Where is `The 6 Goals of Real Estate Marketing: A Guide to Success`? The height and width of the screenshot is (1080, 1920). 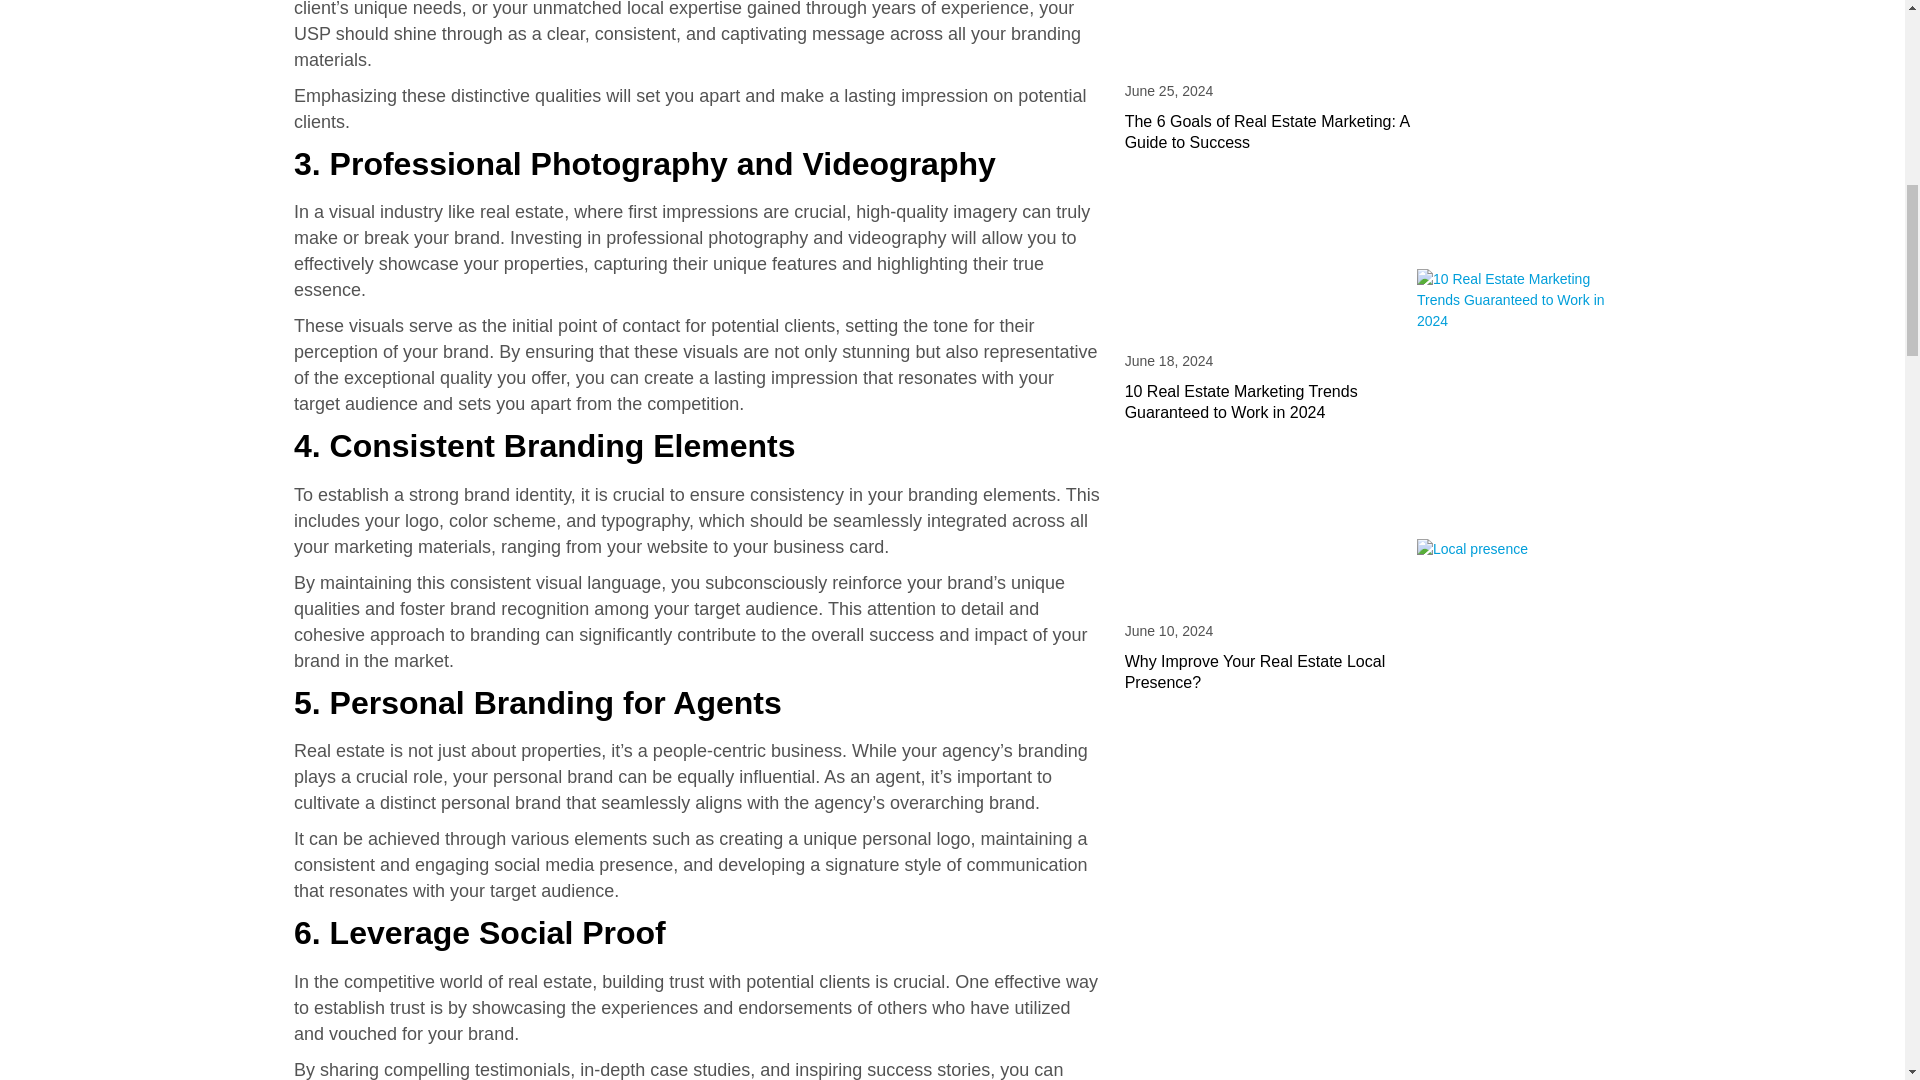 The 6 Goals of Real Estate Marketing: A Guide to Success is located at coordinates (1267, 132).